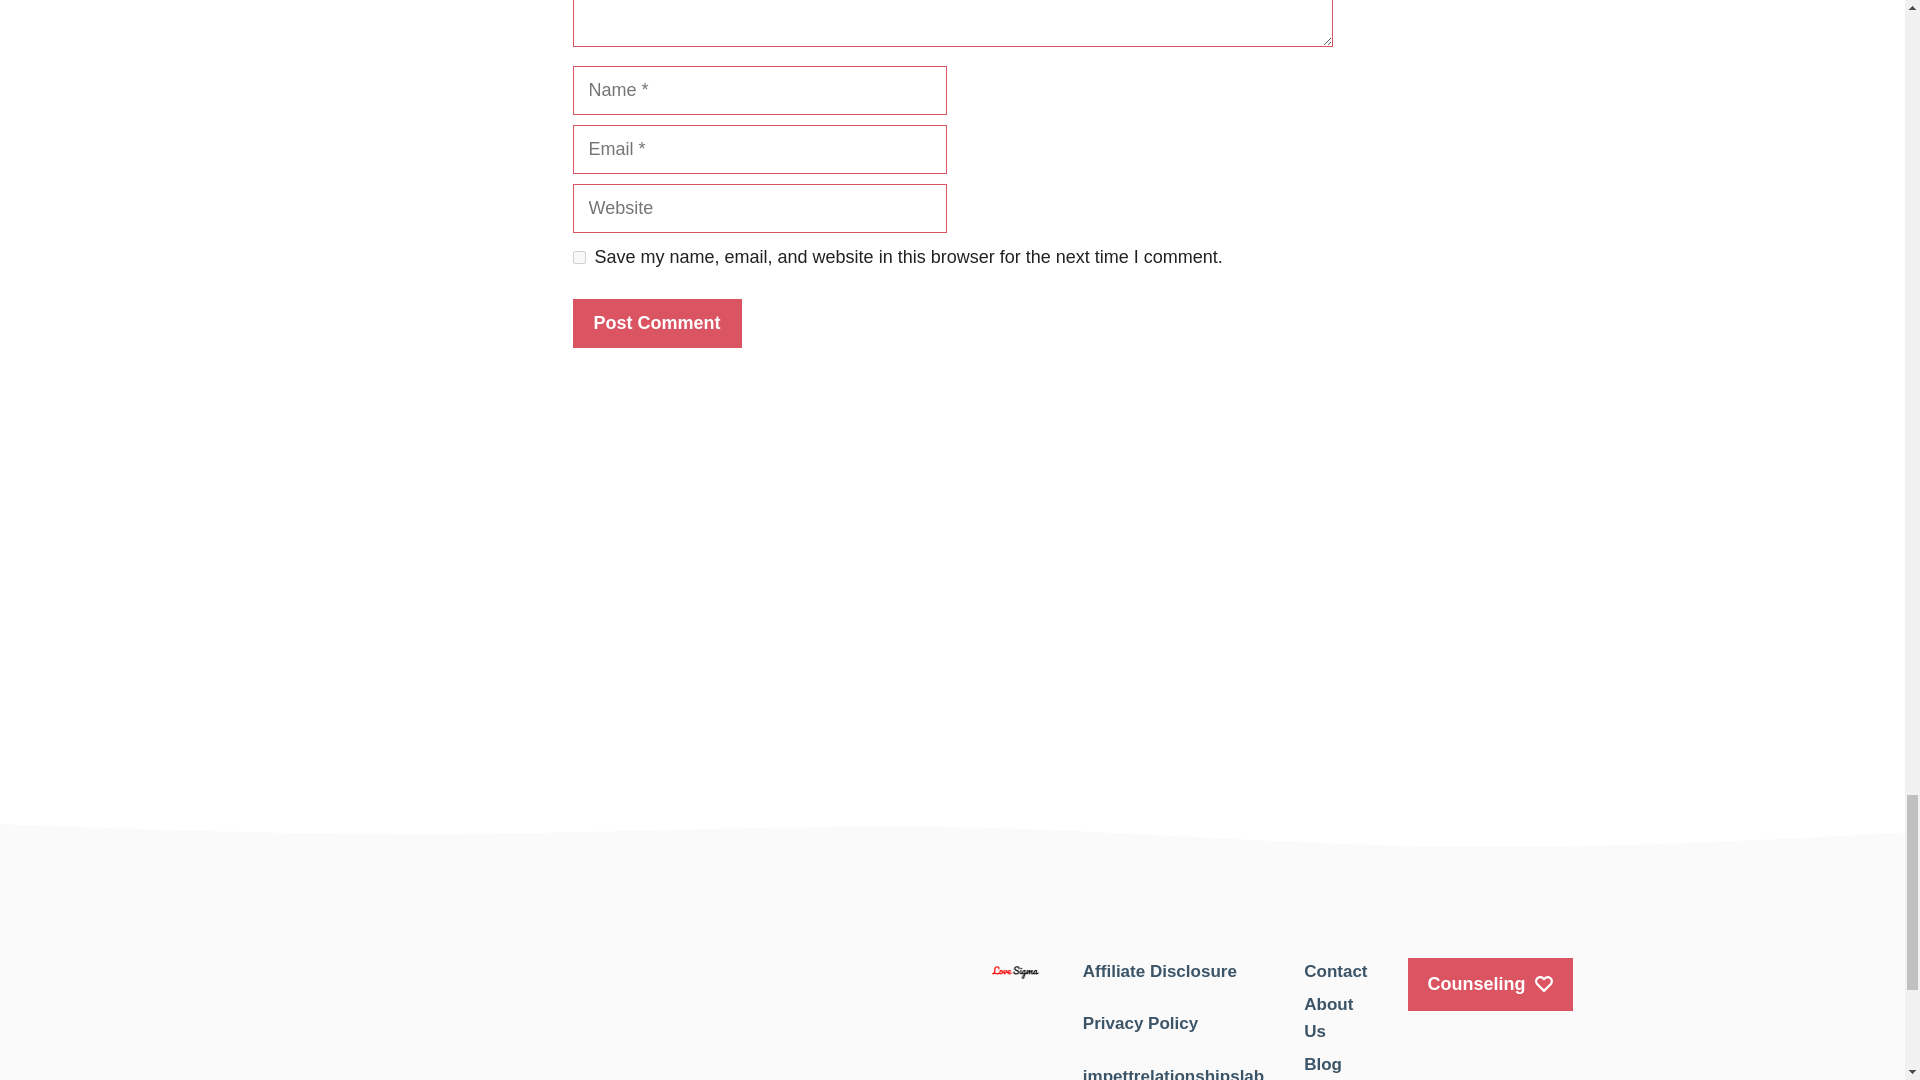  What do you see at coordinates (578, 256) in the screenshot?
I see `yes` at bounding box center [578, 256].